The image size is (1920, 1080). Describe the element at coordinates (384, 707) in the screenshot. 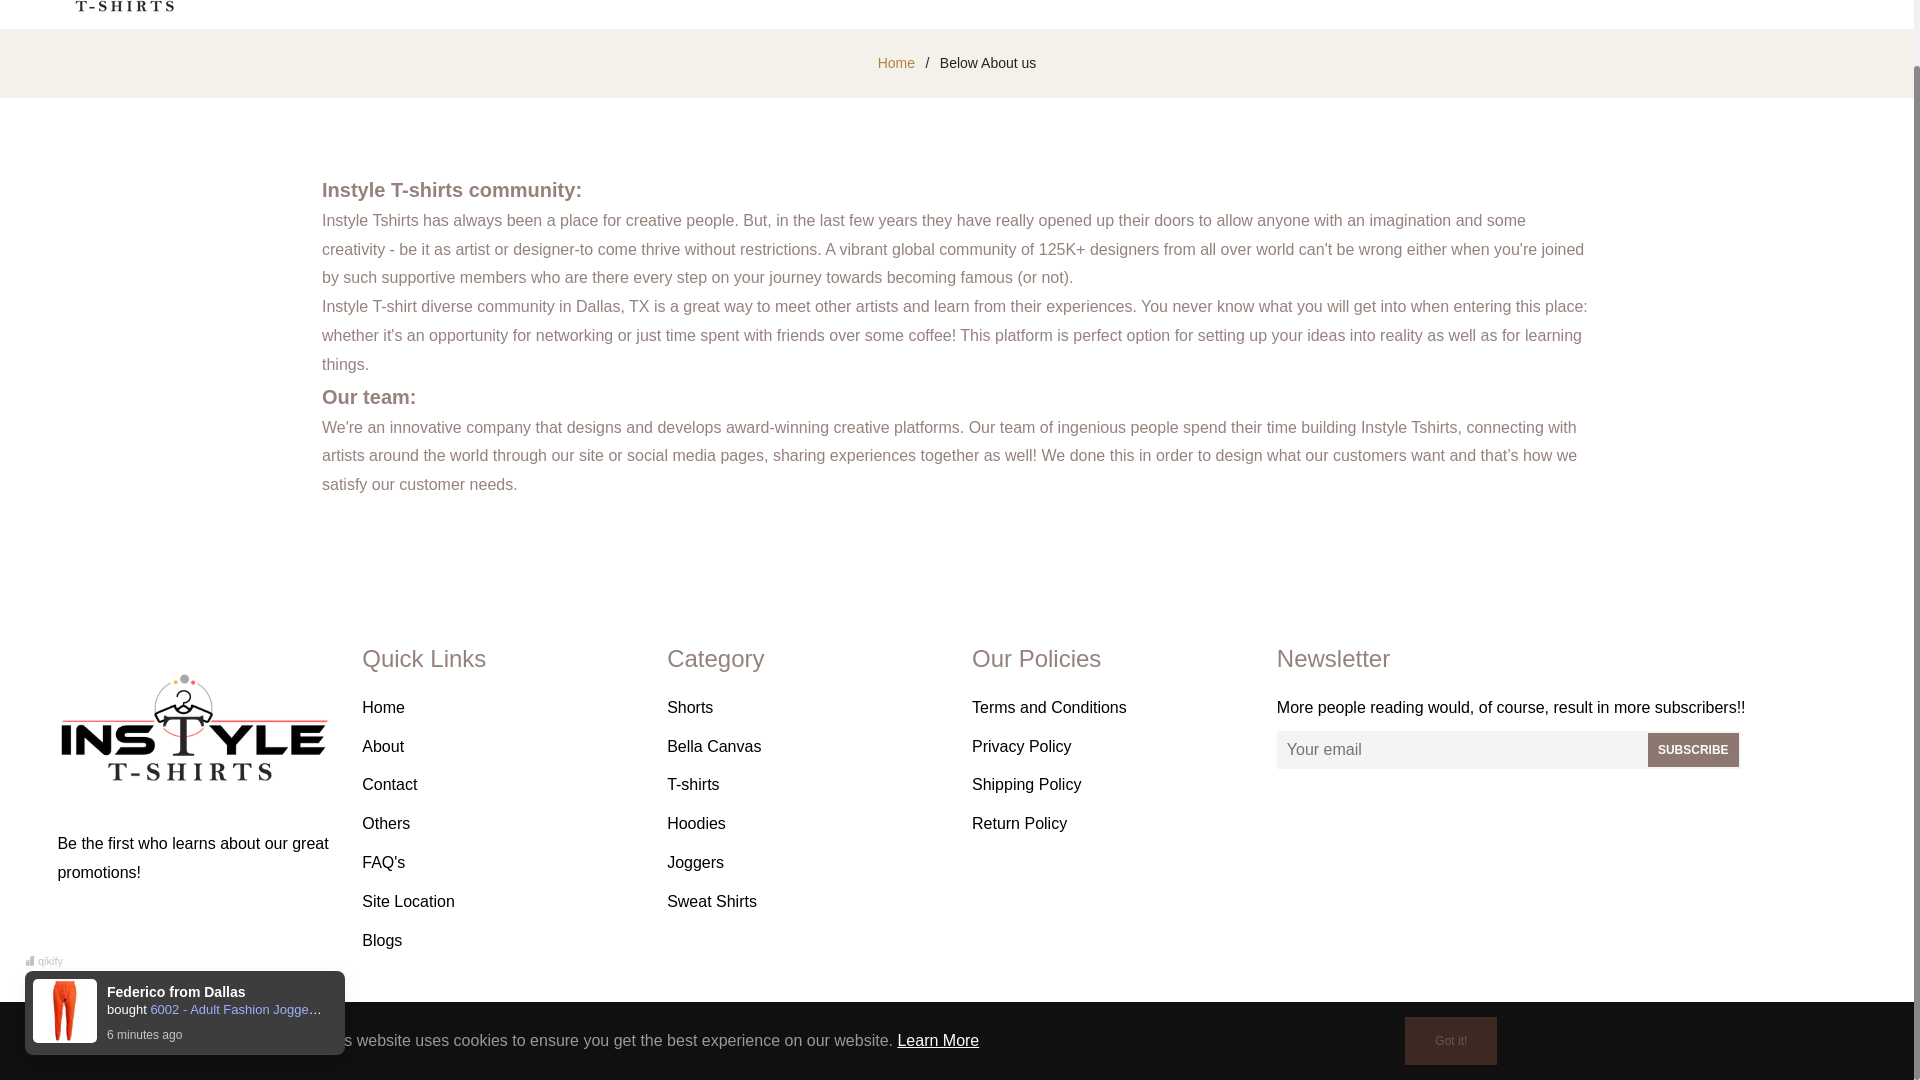

I see `Home` at that location.